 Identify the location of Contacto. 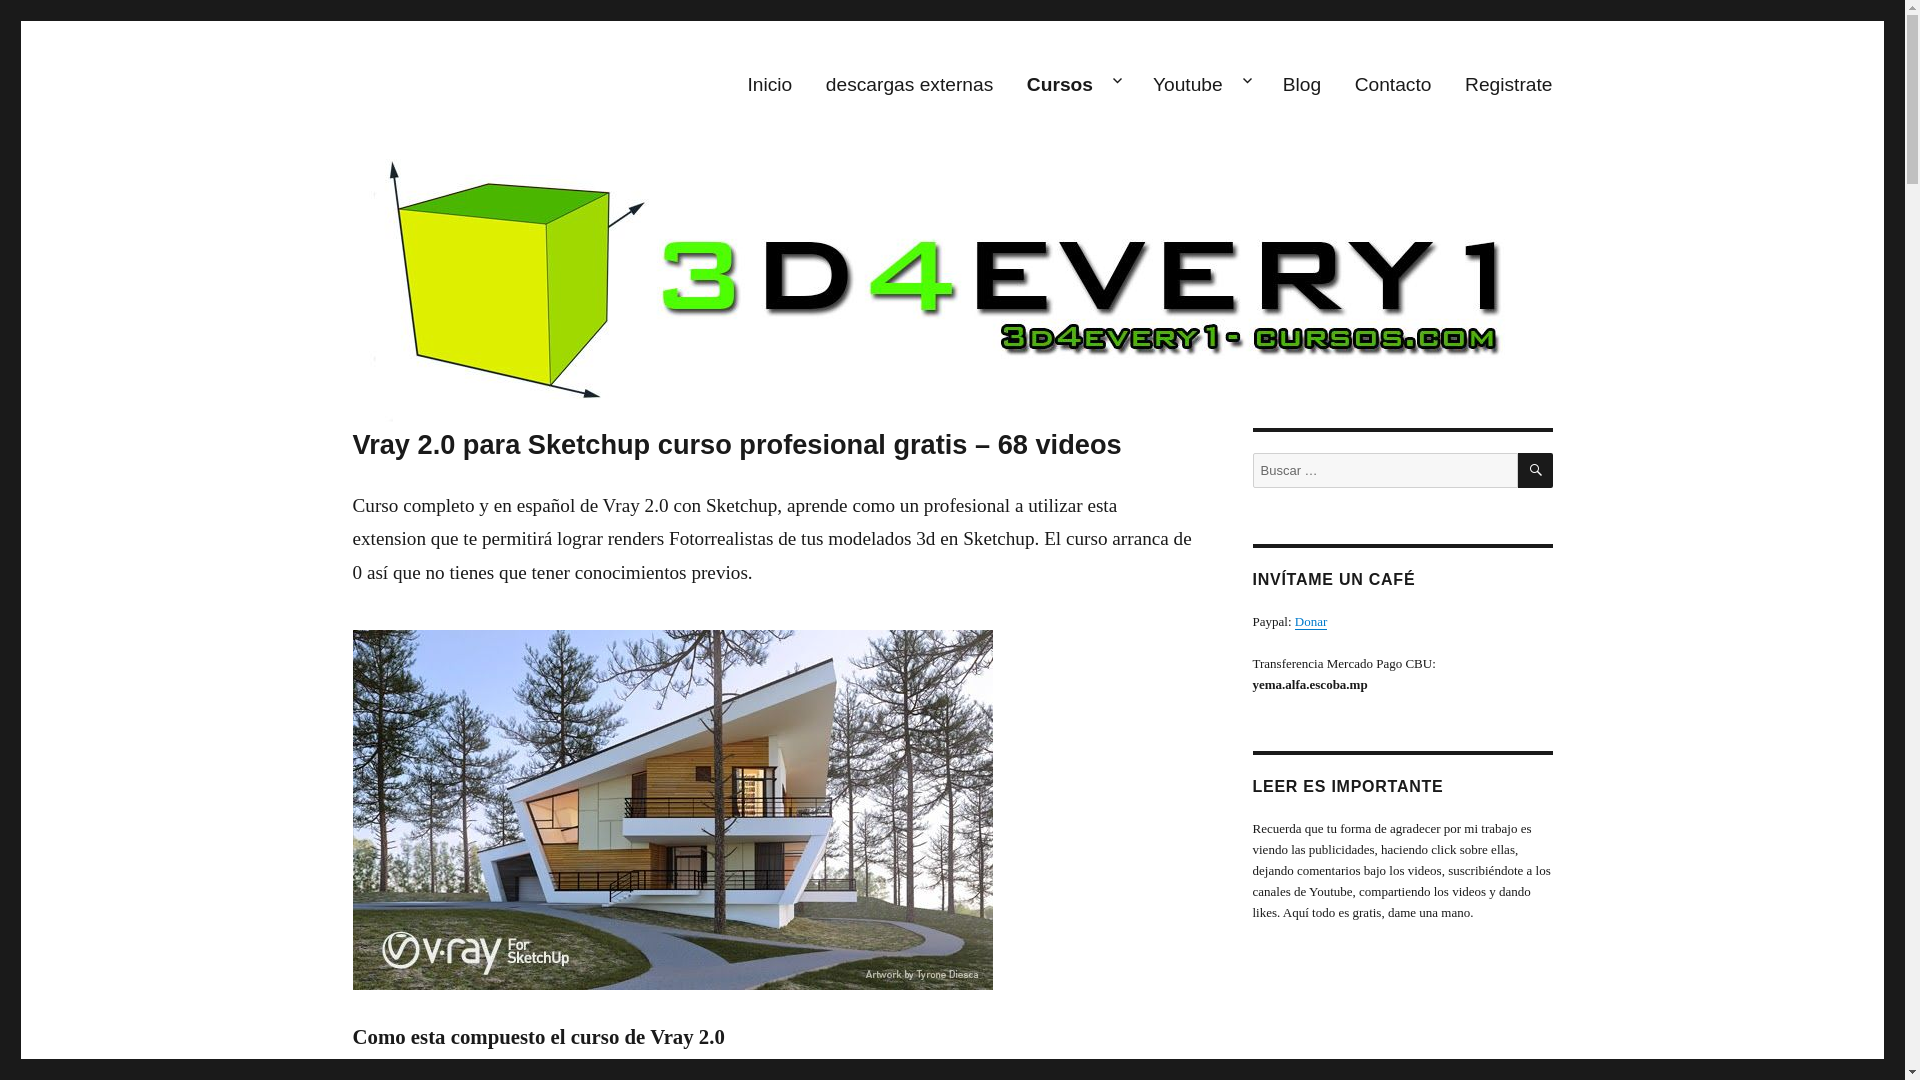
(1393, 84).